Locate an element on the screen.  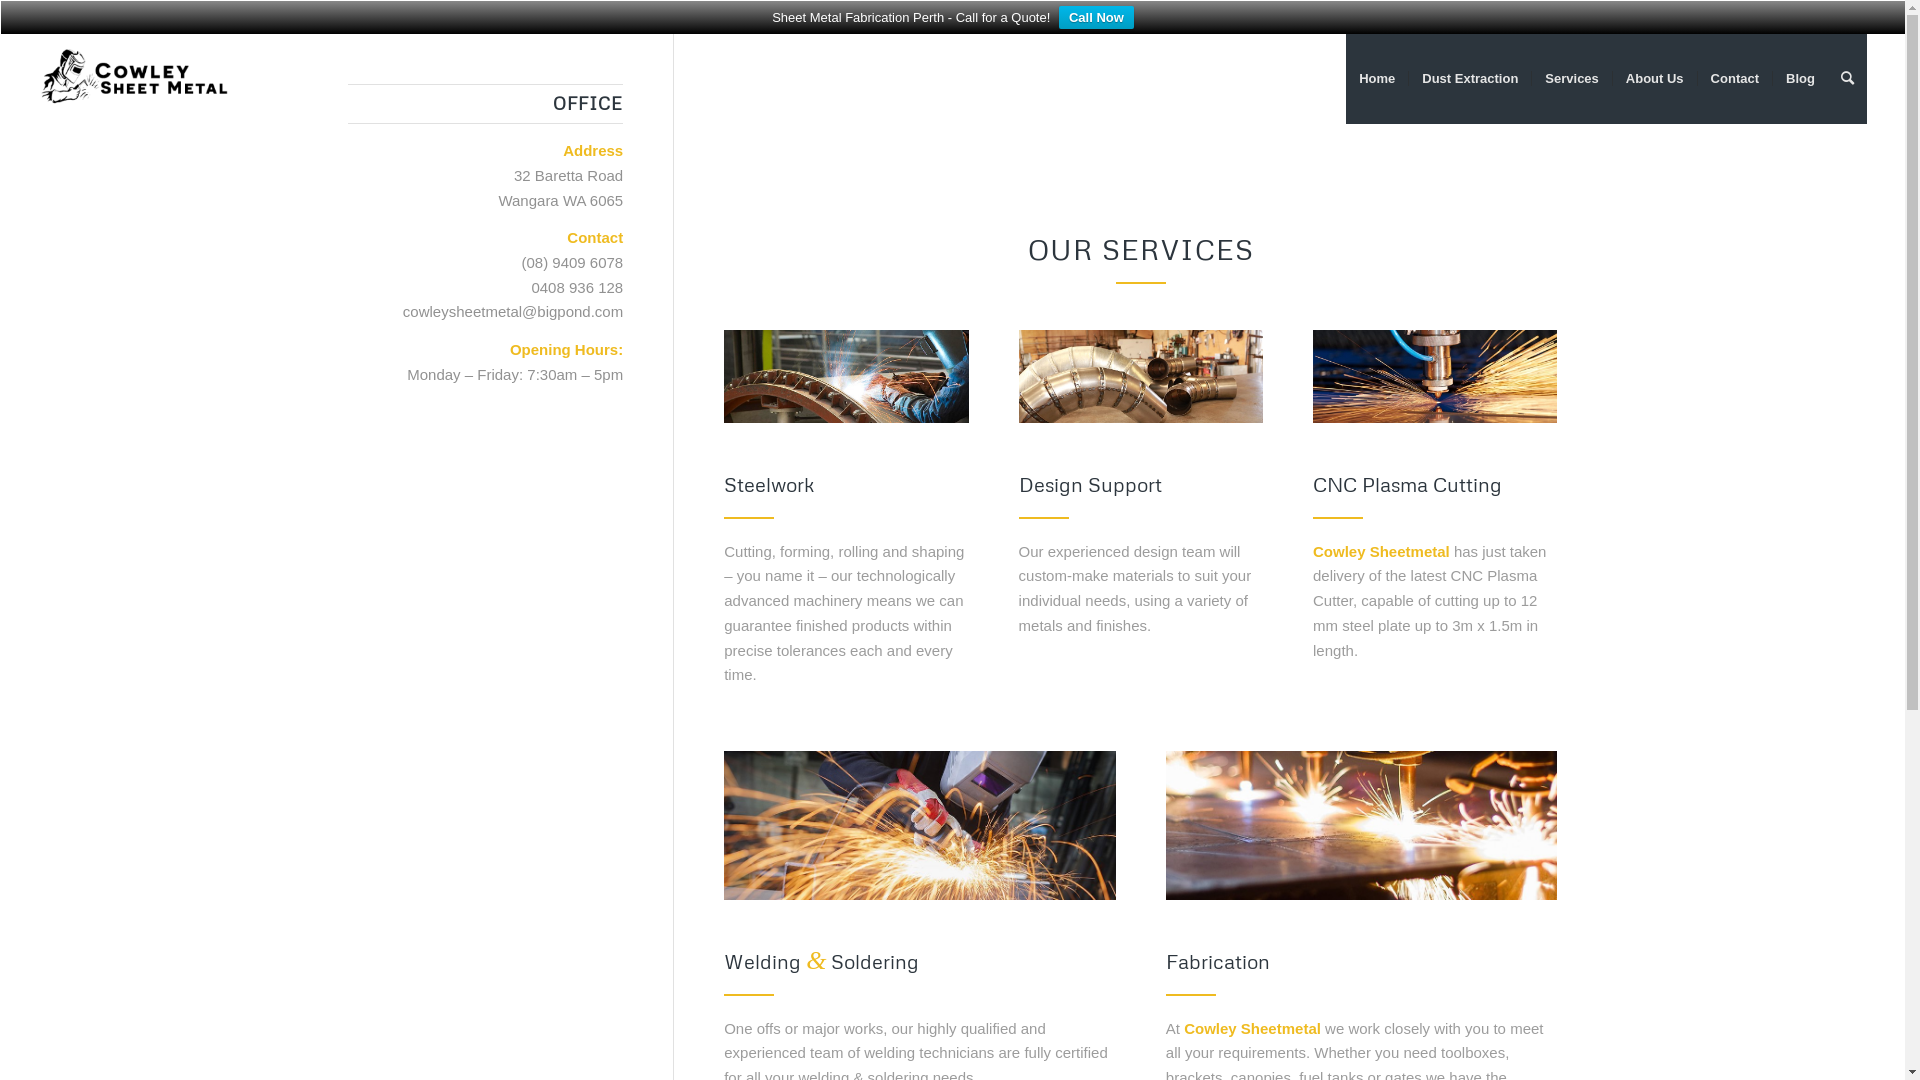
cutting sheet metal with CNC plasma cutter is located at coordinates (1435, 376).